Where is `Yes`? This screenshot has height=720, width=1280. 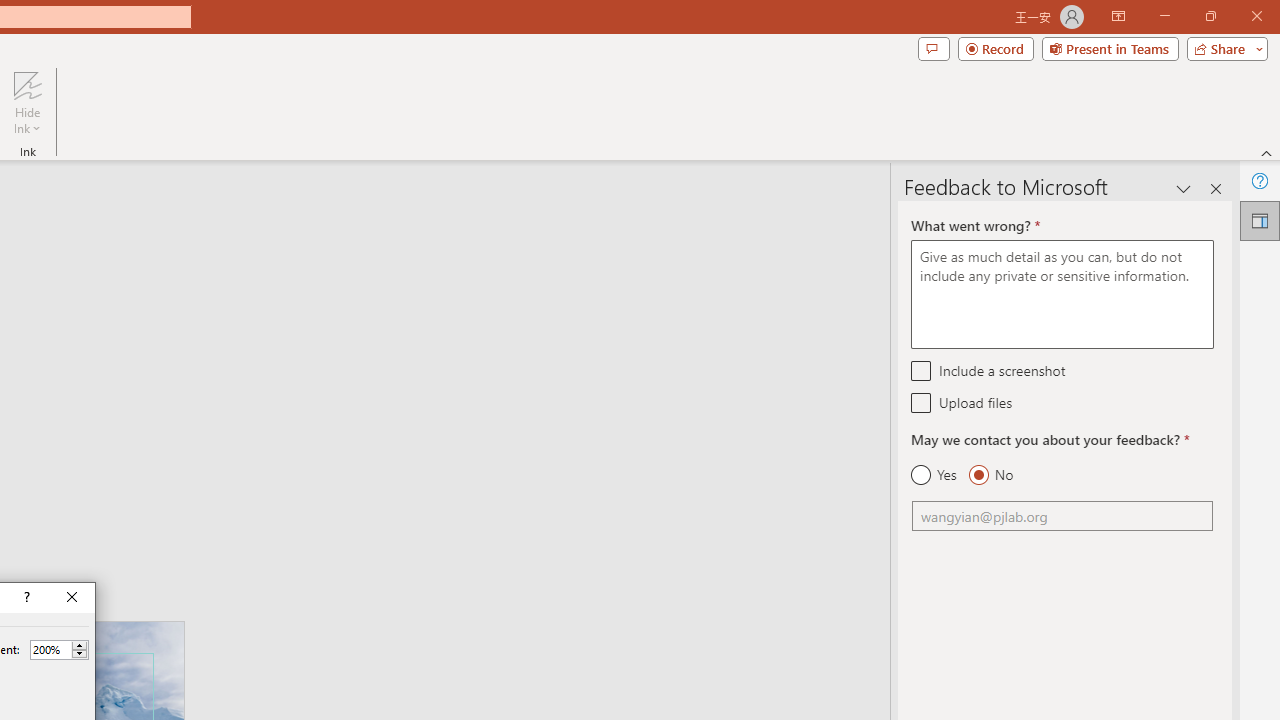 Yes is located at coordinates (934, 475).